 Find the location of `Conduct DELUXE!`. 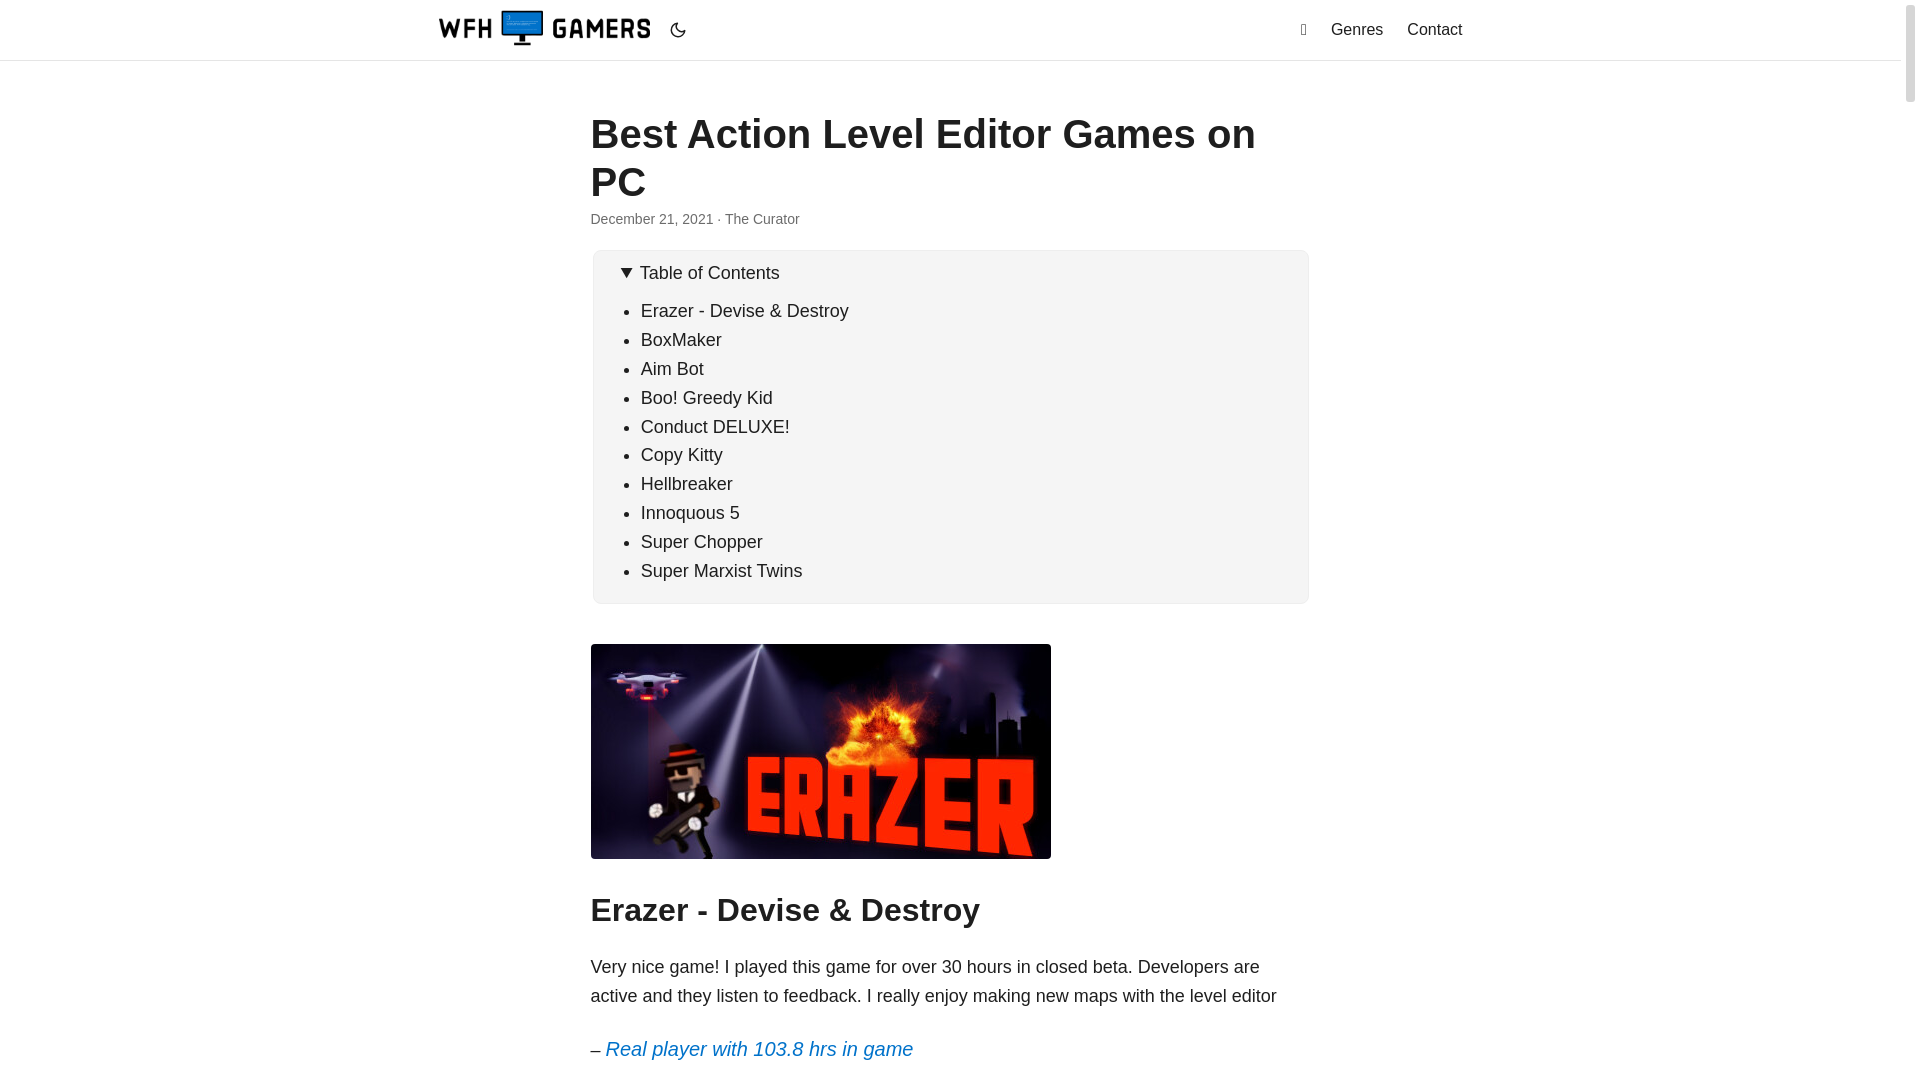

Conduct DELUXE! is located at coordinates (715, 426).